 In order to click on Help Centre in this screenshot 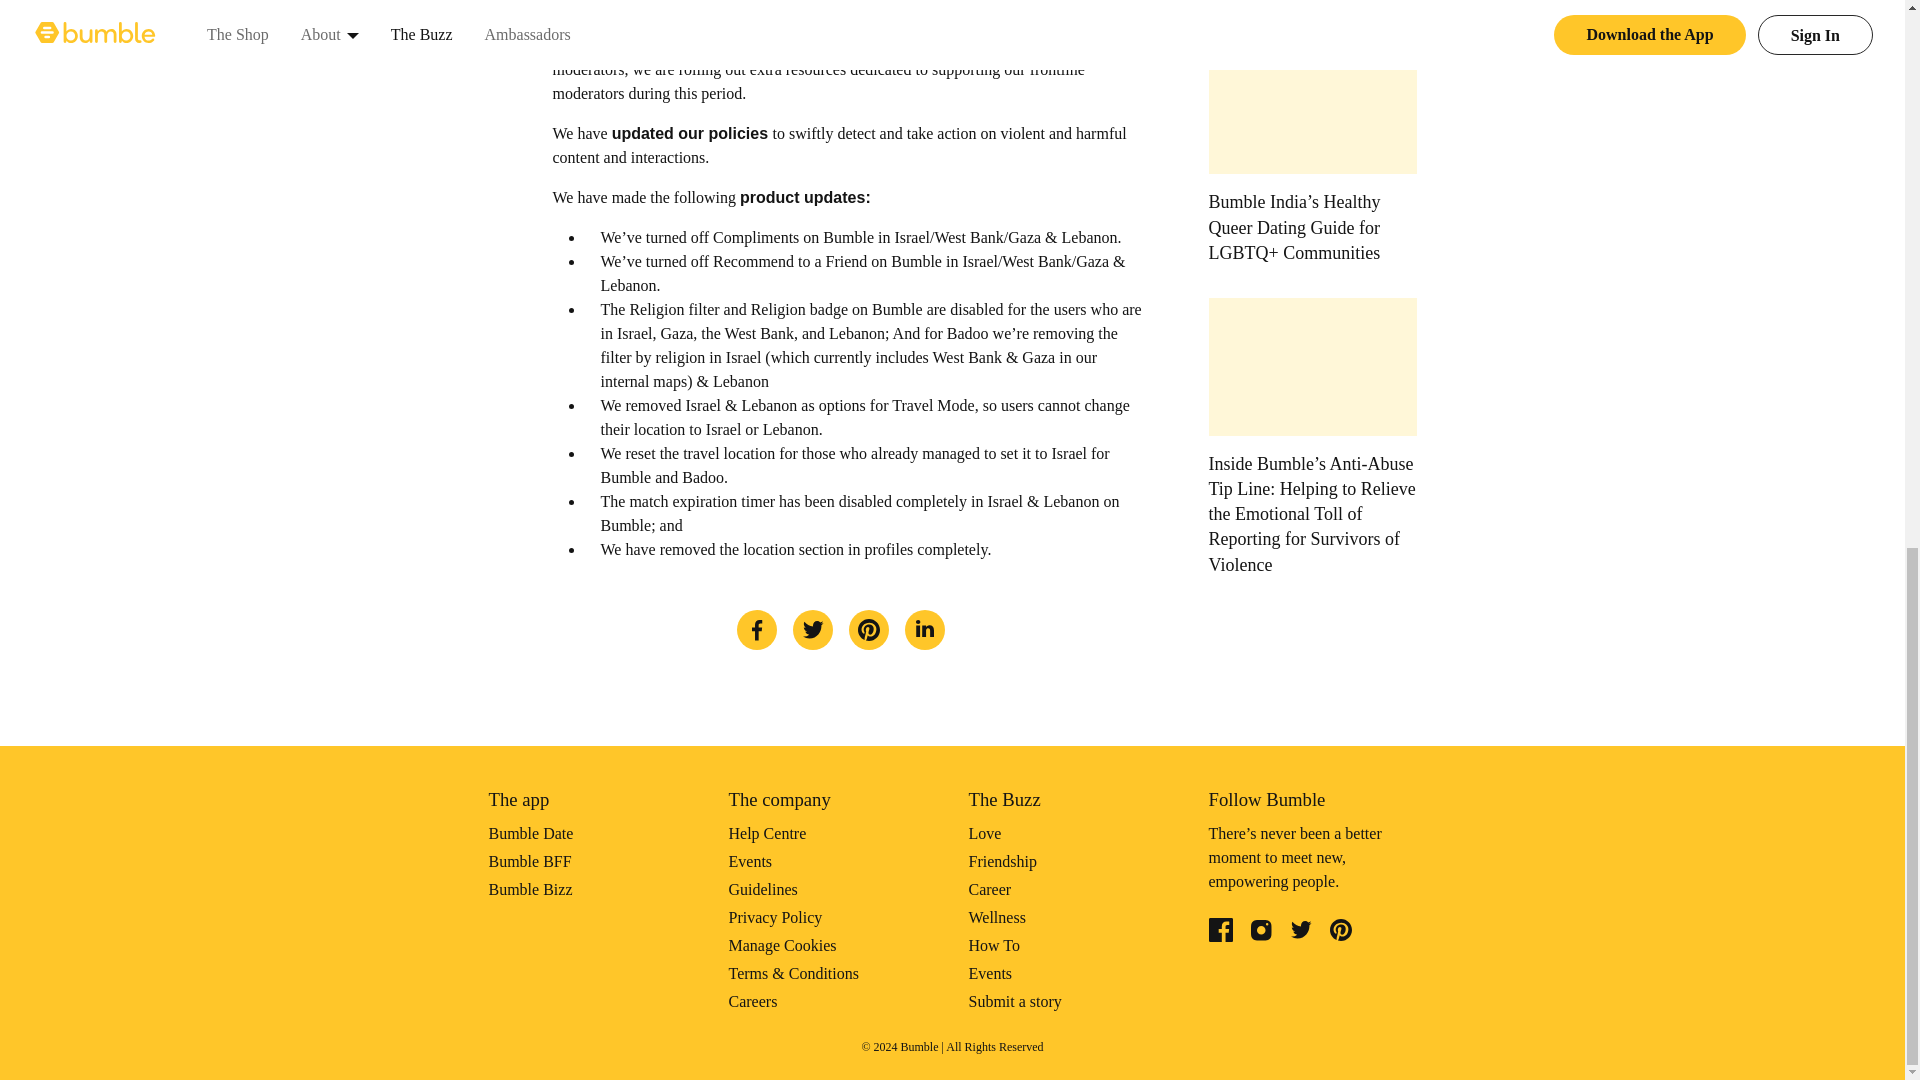, I will do `click(766, 834)`.